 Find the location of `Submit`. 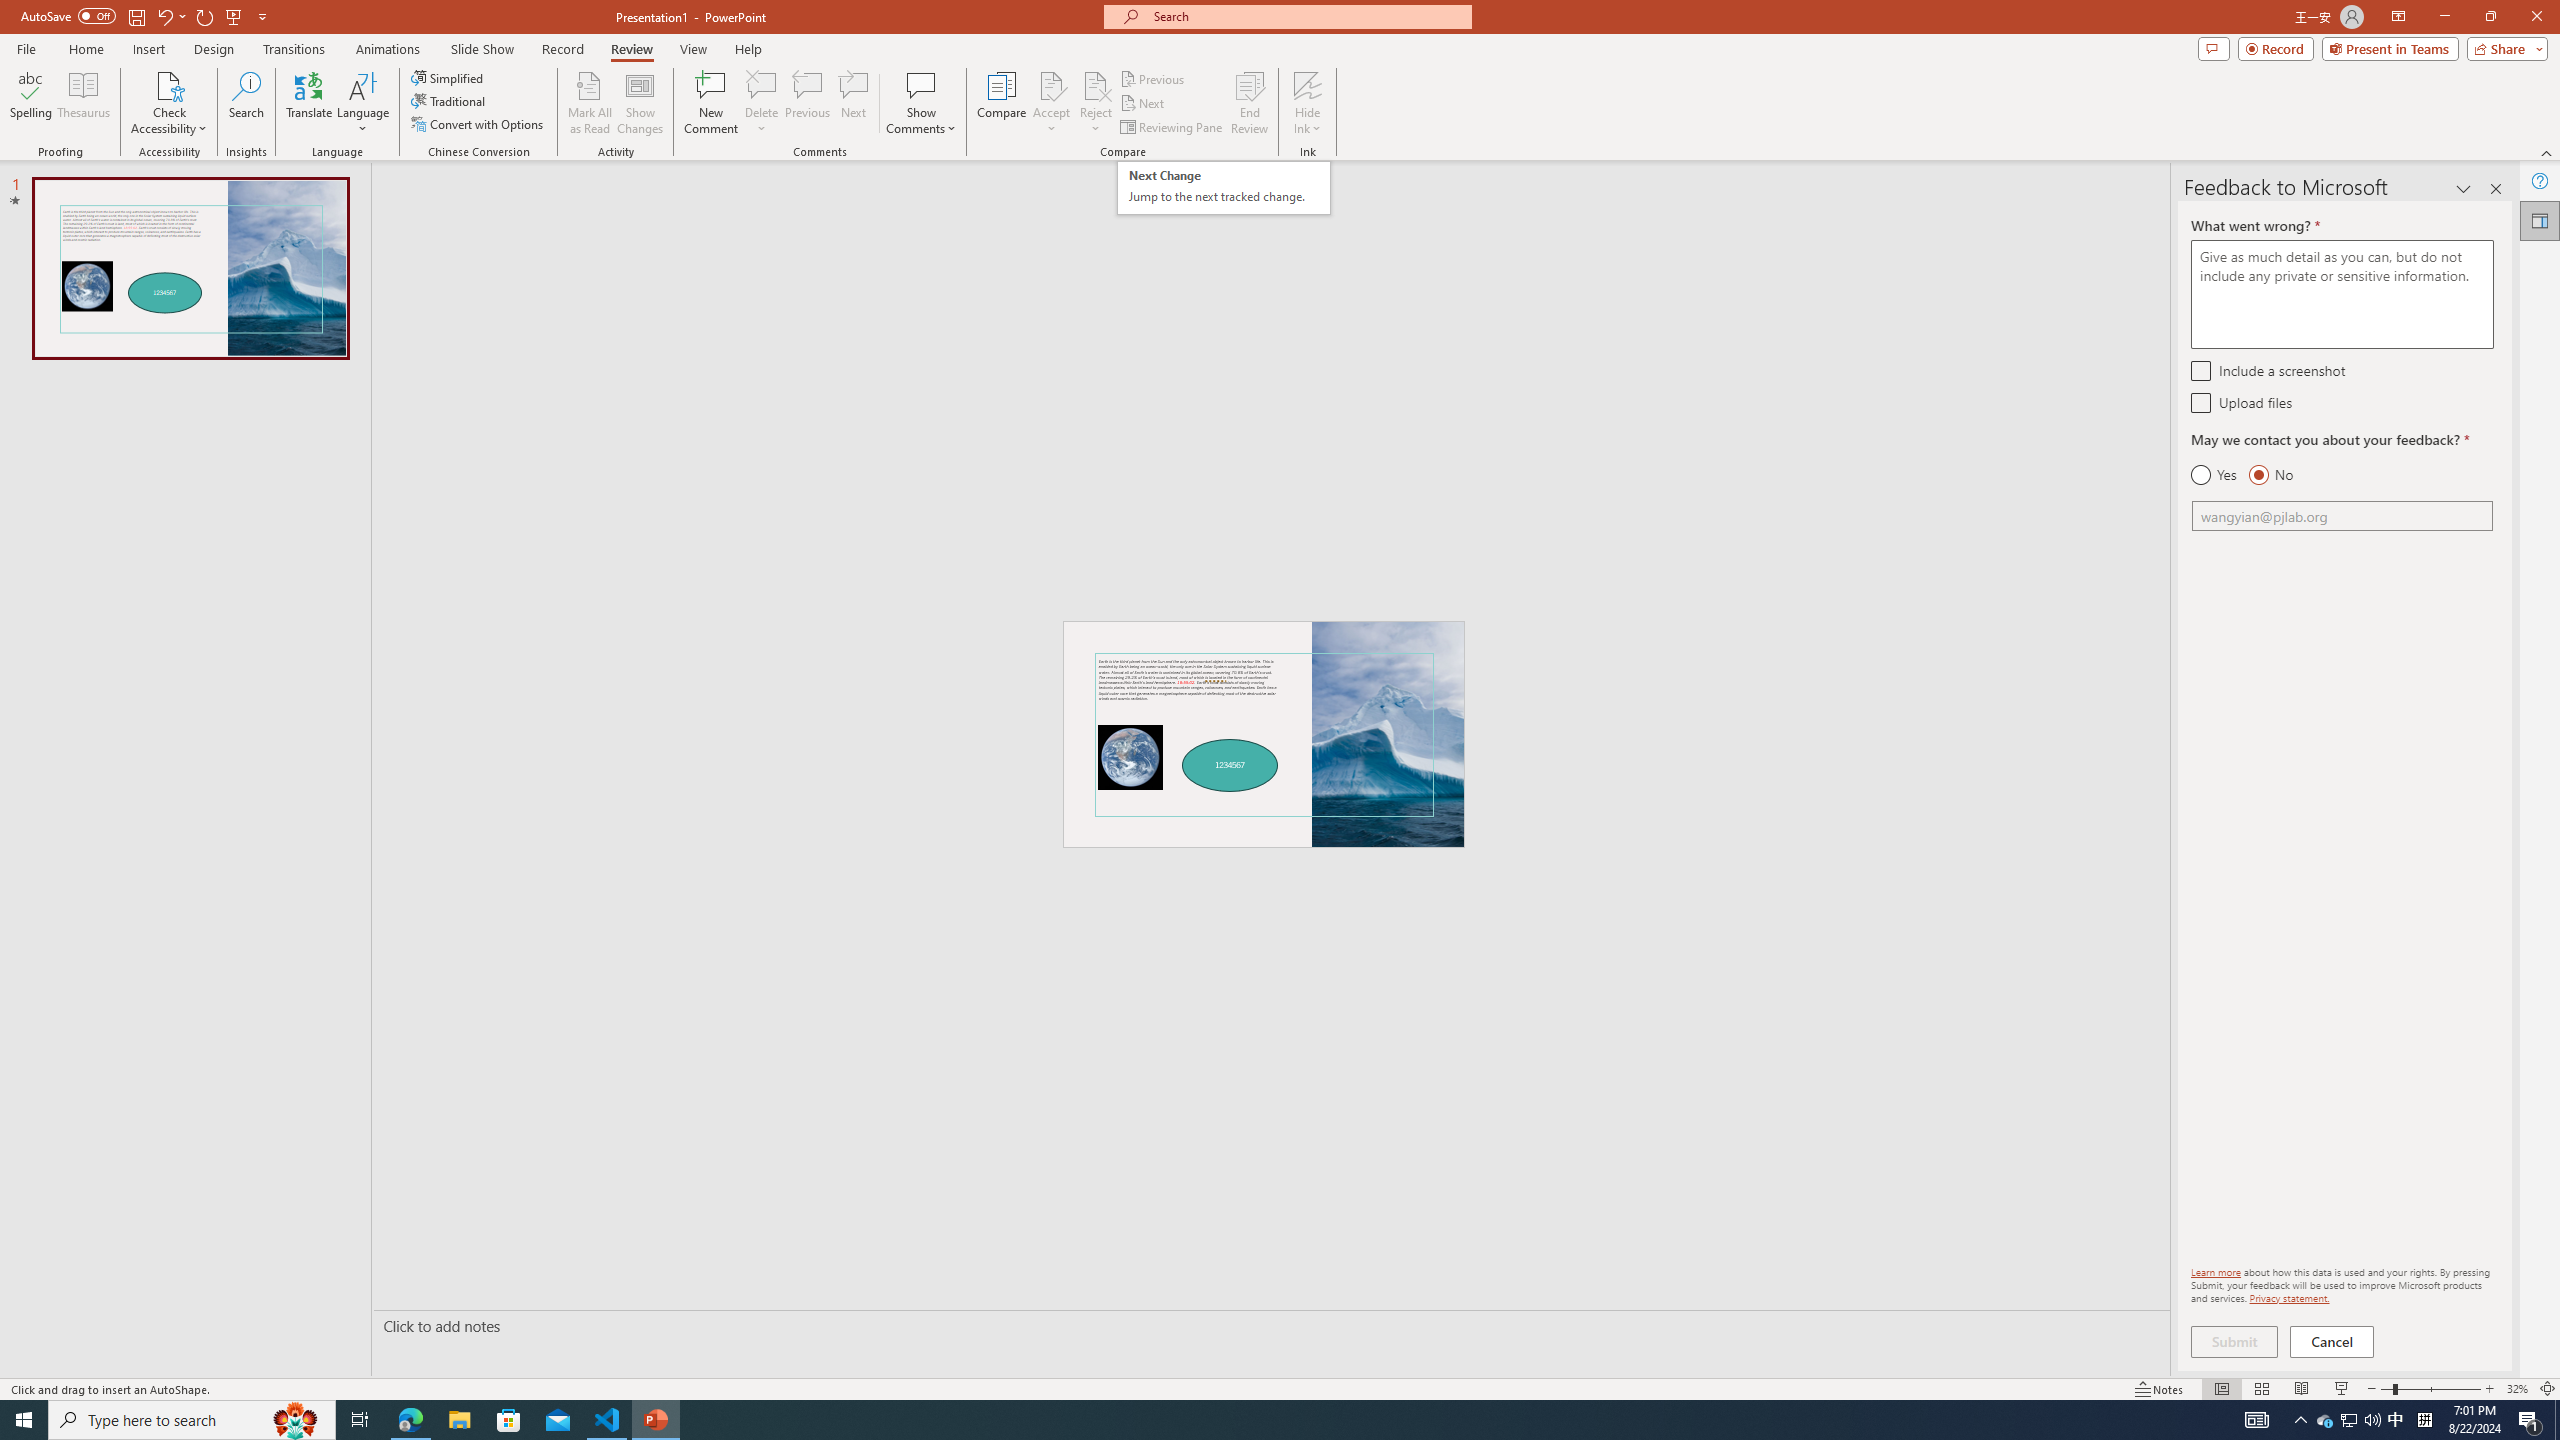

Submit is located at coordinates (2234, 1342).